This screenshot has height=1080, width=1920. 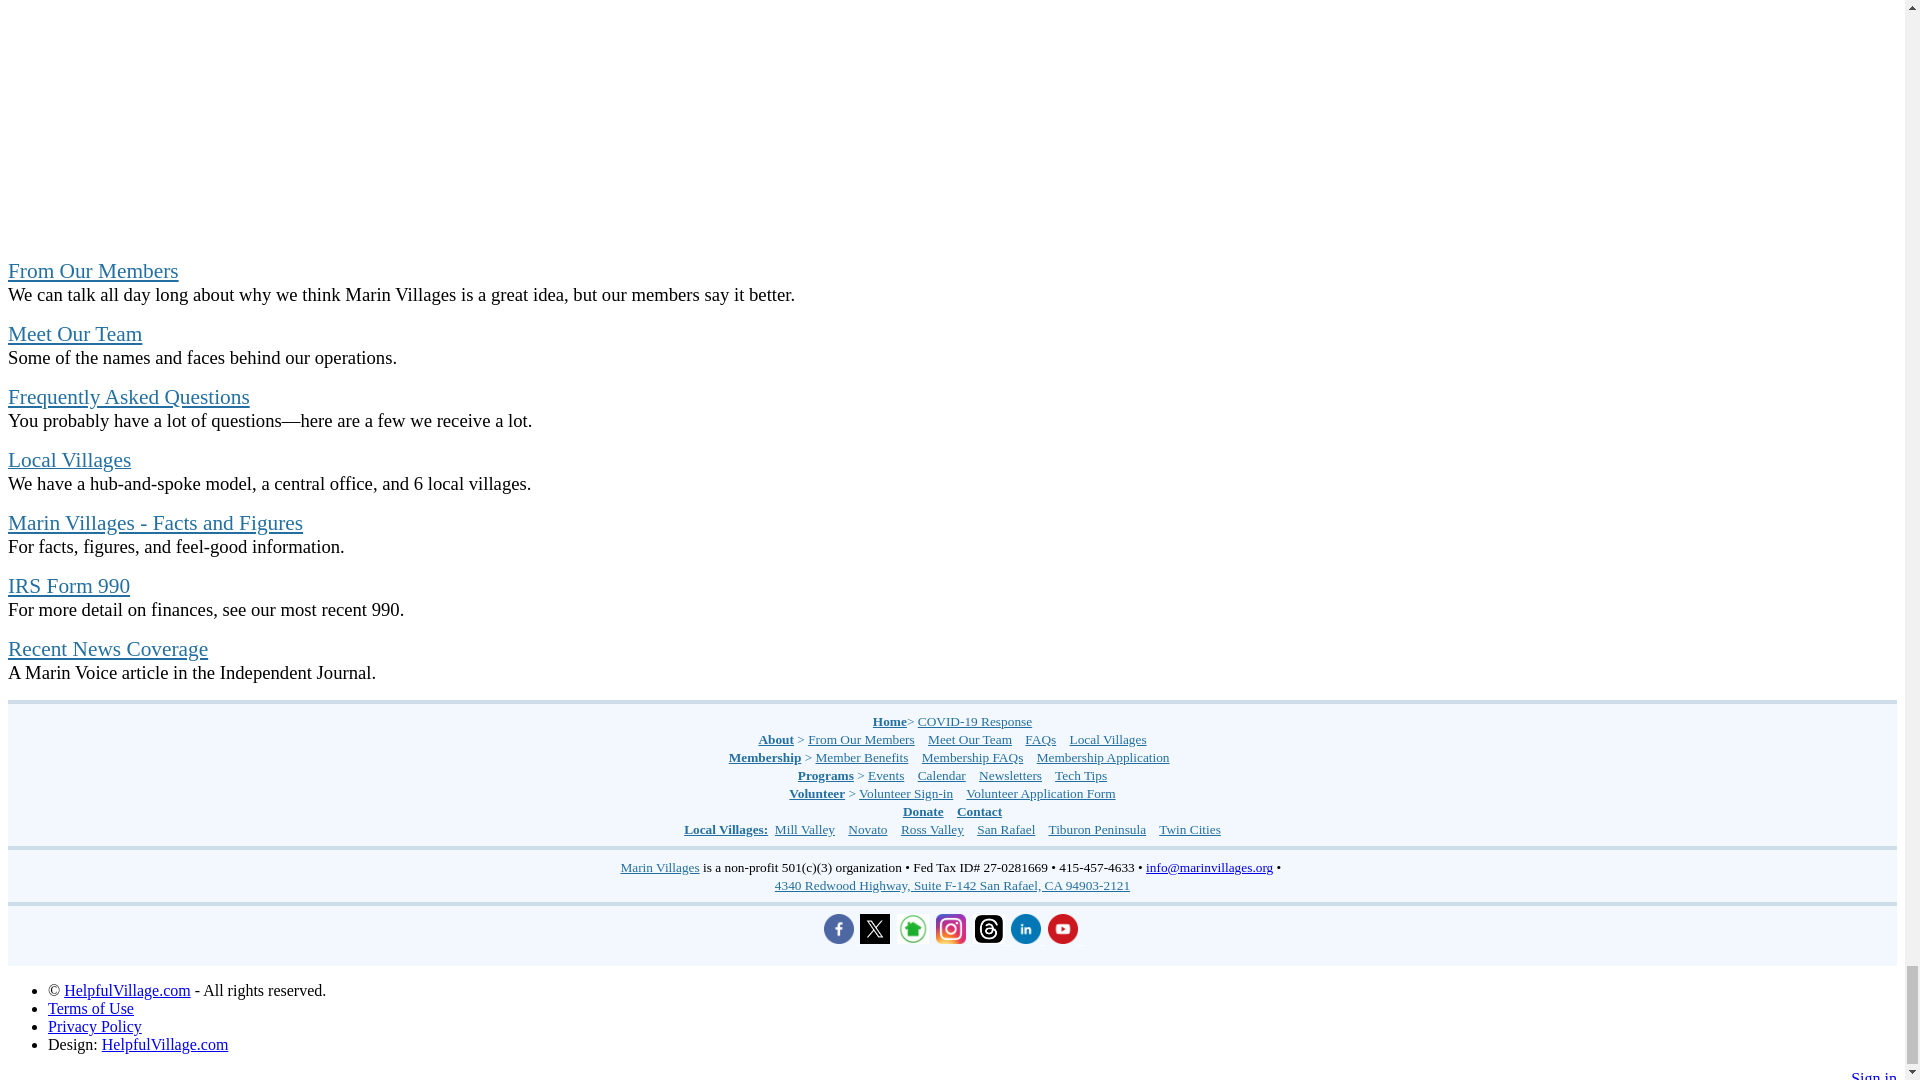 I want to click on Marin Villages Meet Our Team, so click(x=74, y=333).